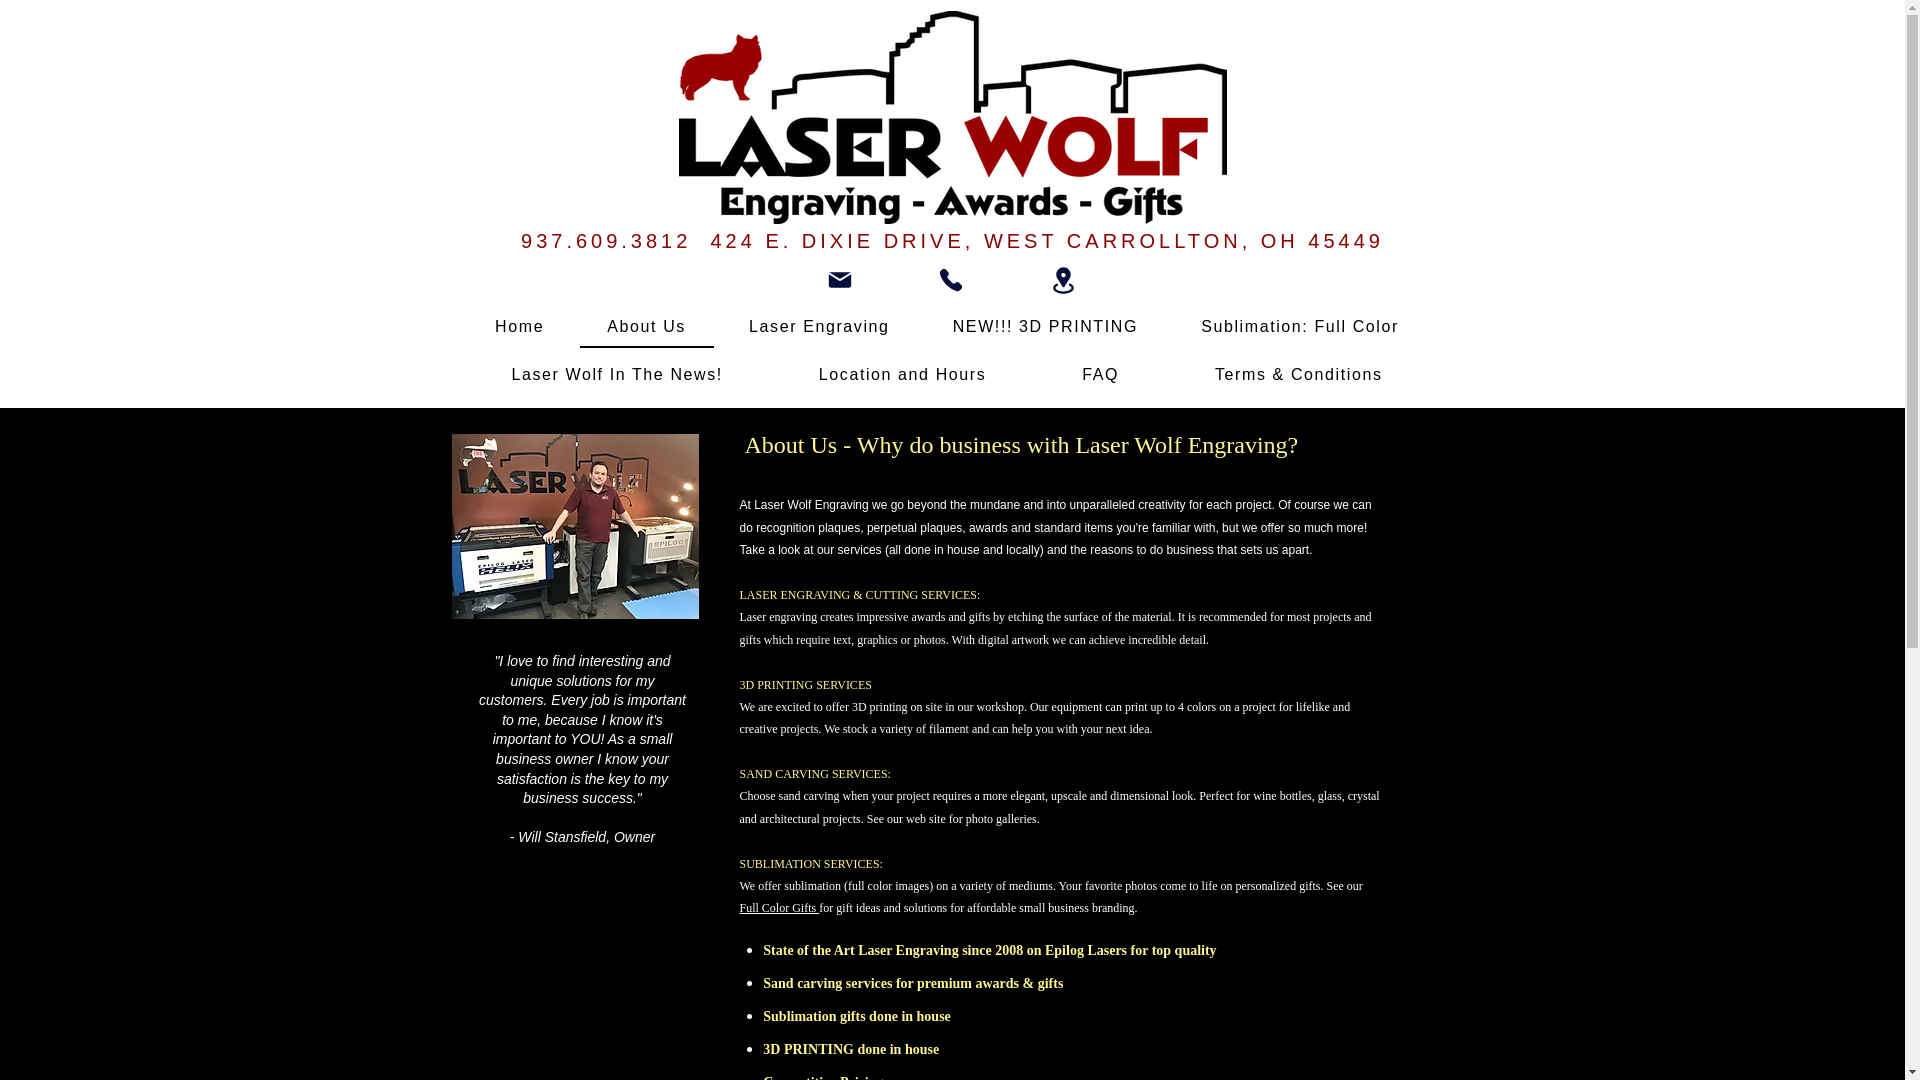  Describe the element at coordinates (646, 327) in the screenshot. I see `About Us` at that location.